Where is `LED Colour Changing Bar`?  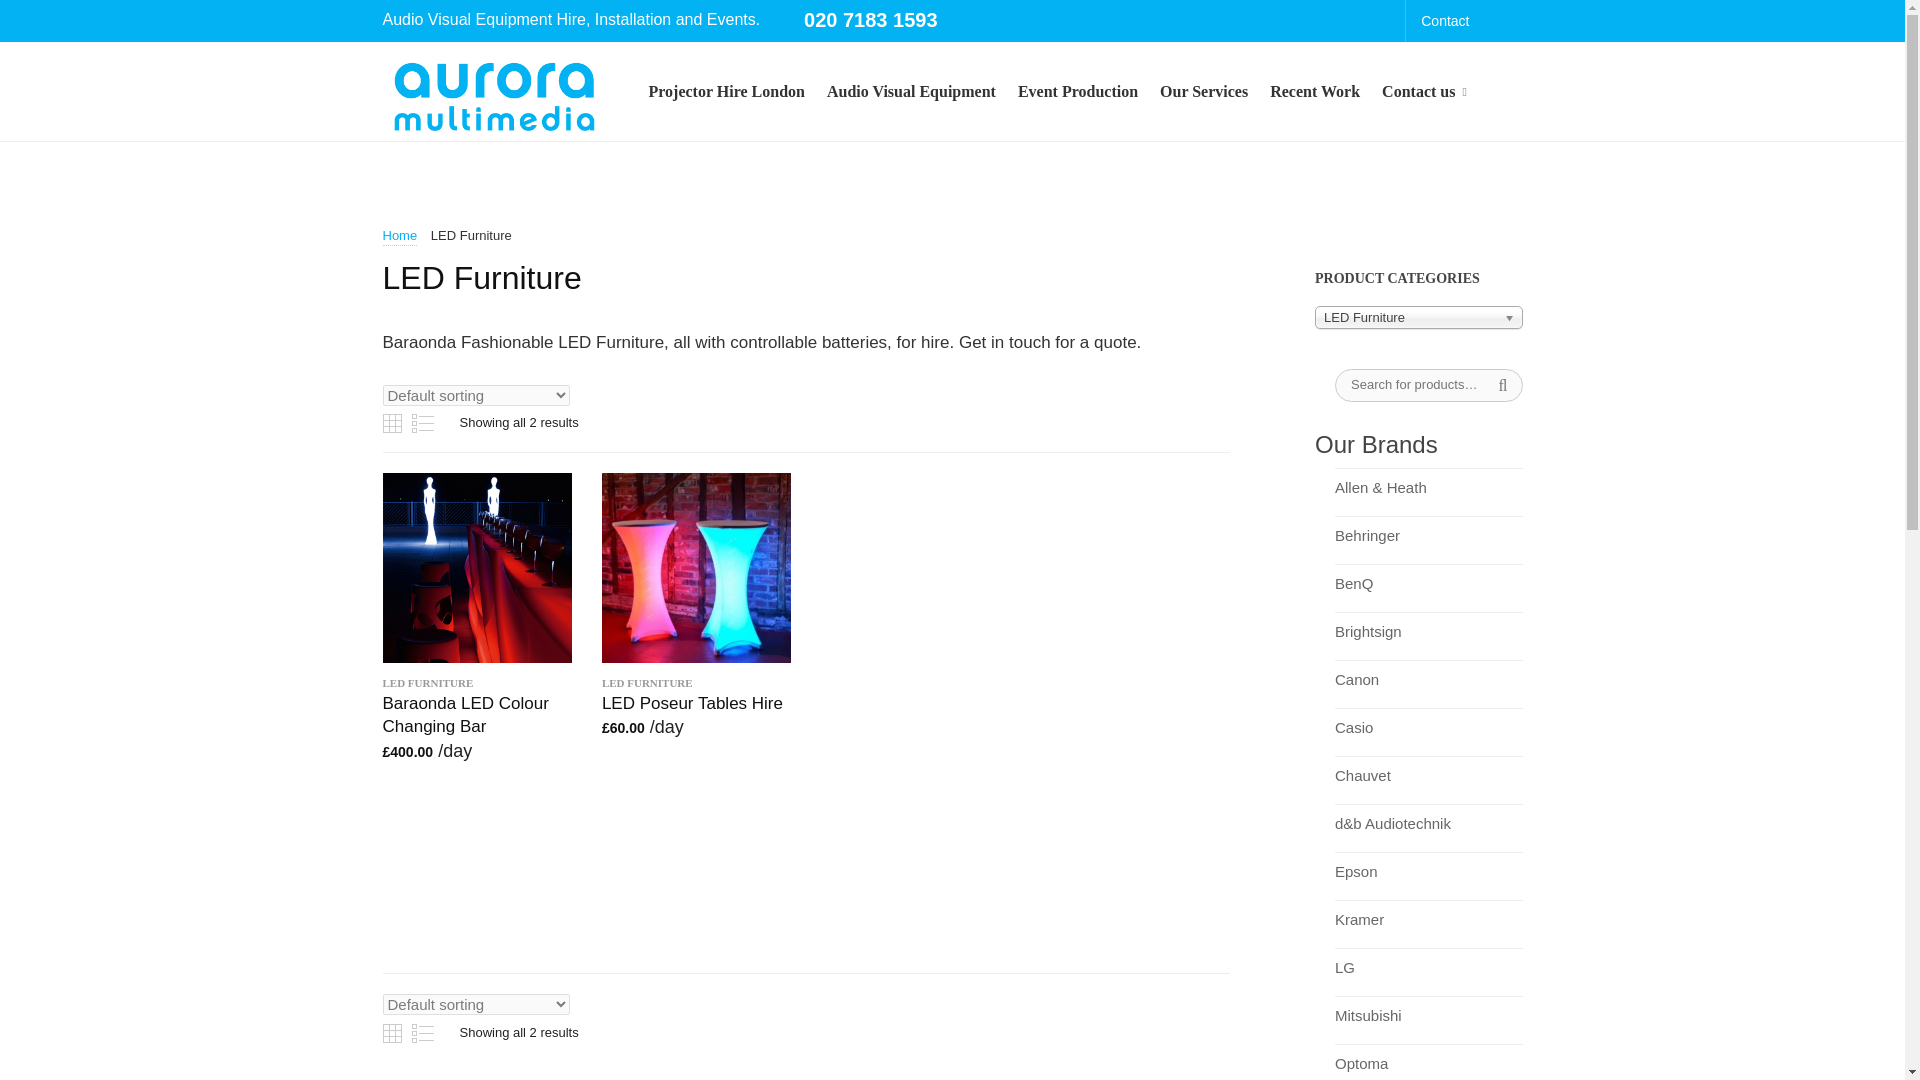
LED Colour Changing Bar is located at coordinates (476, 568).